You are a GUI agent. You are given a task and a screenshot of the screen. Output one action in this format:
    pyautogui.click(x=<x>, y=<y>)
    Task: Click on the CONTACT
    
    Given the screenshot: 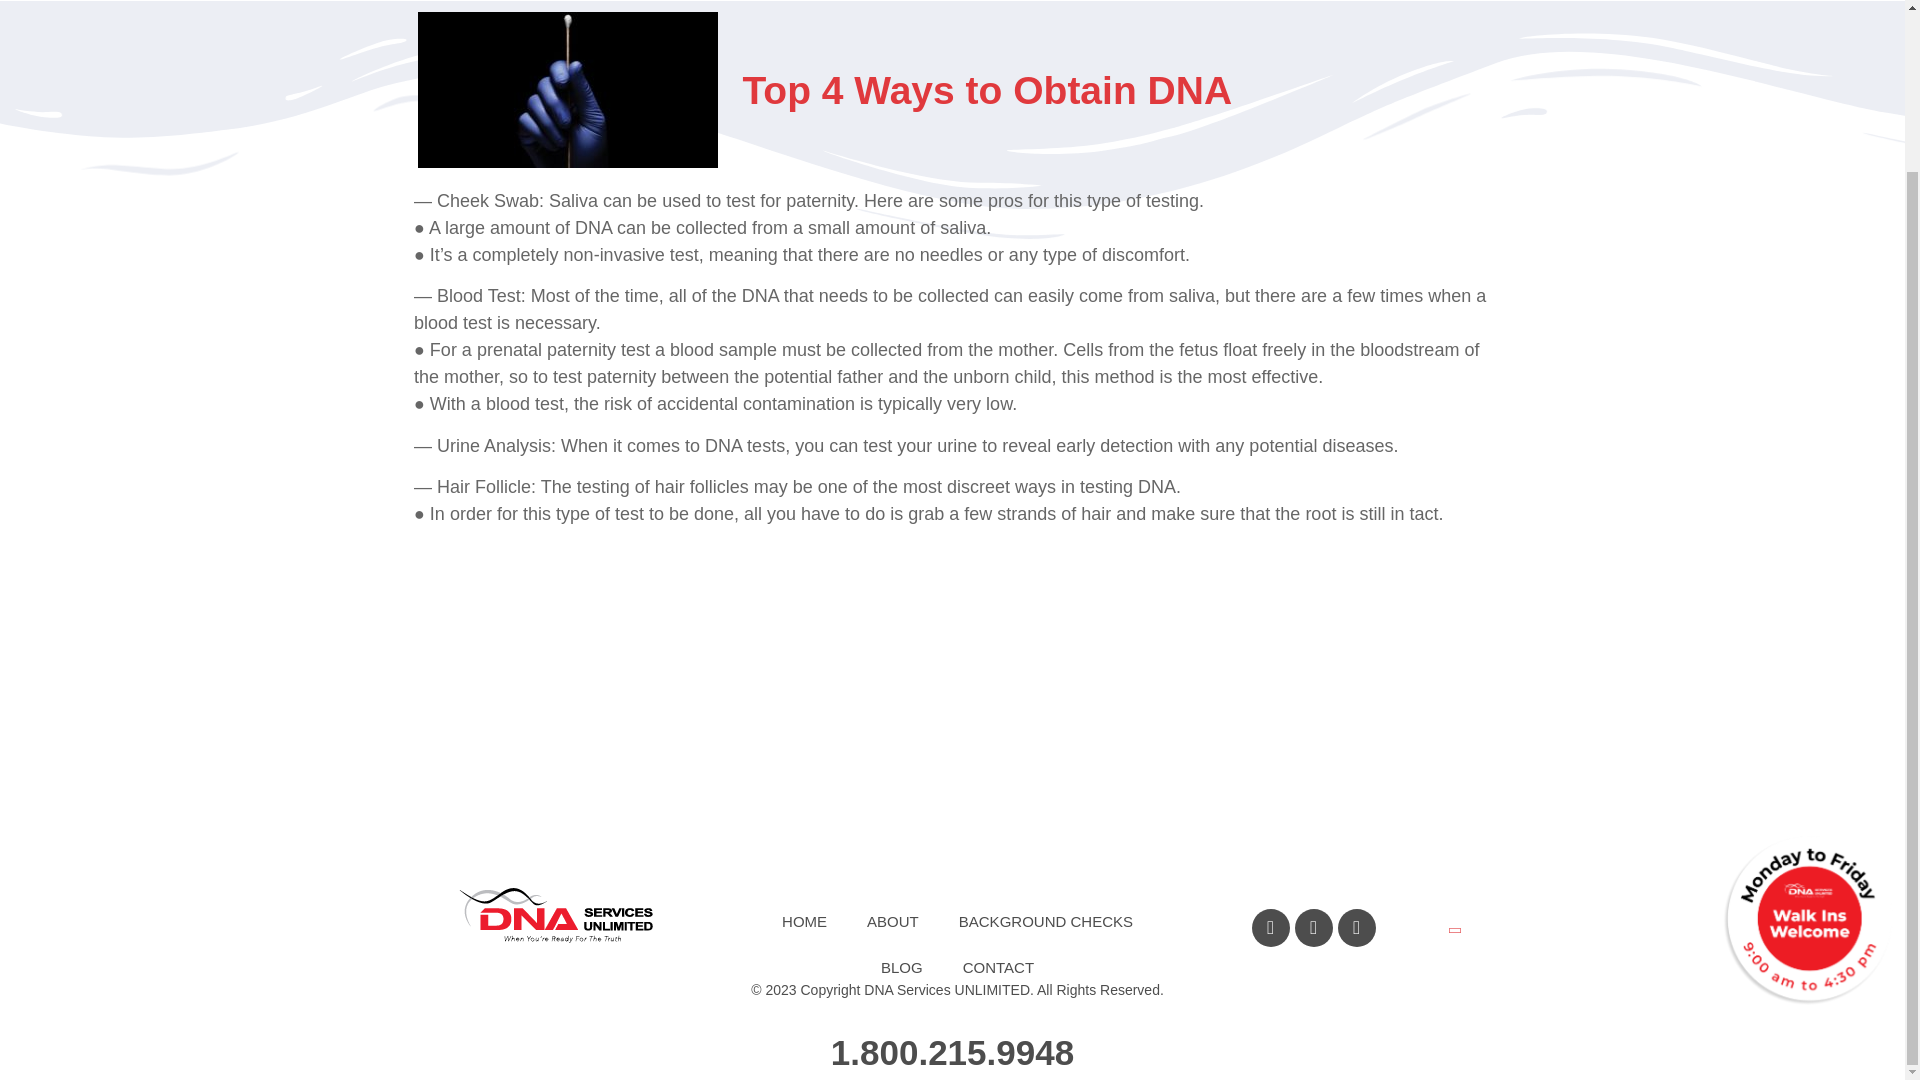 What is the action you would take?
    pyautogui.click(x=998, y=968)
    